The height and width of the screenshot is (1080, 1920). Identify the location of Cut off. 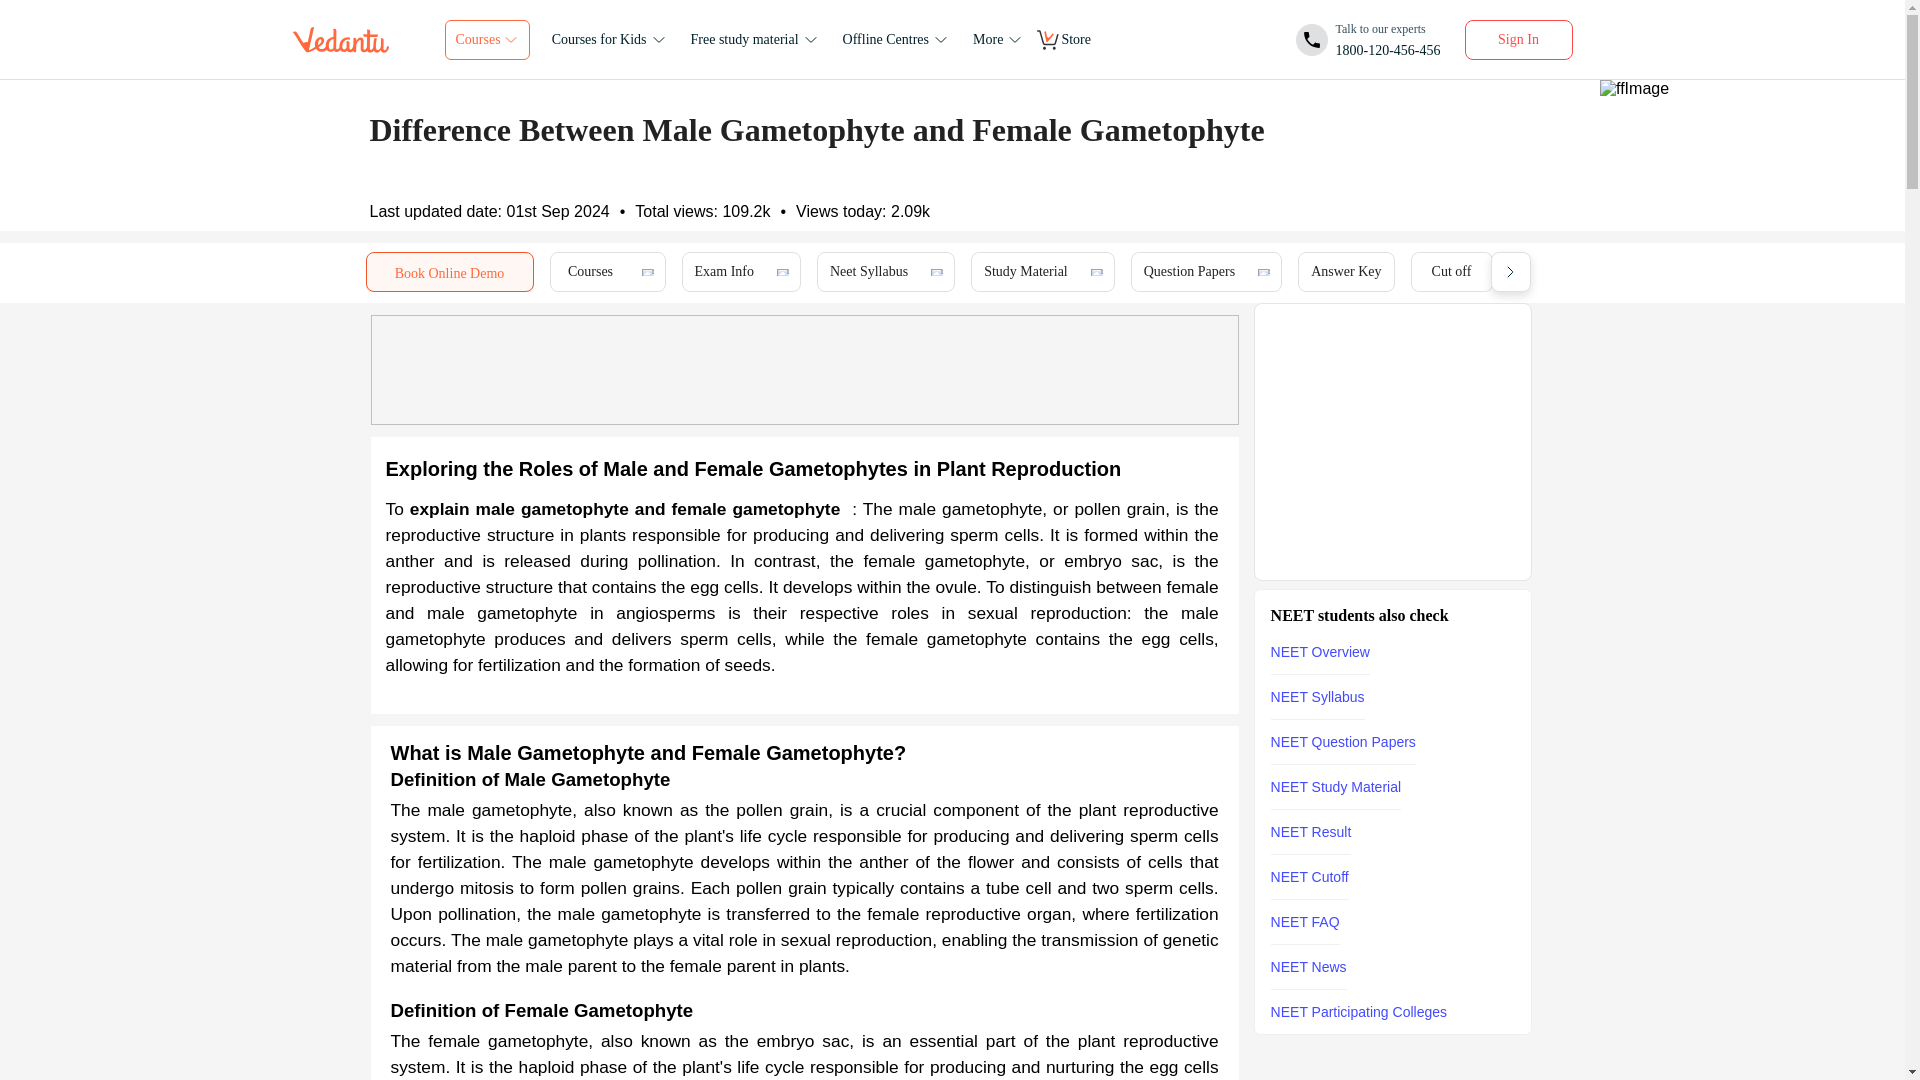
(1452, 271).